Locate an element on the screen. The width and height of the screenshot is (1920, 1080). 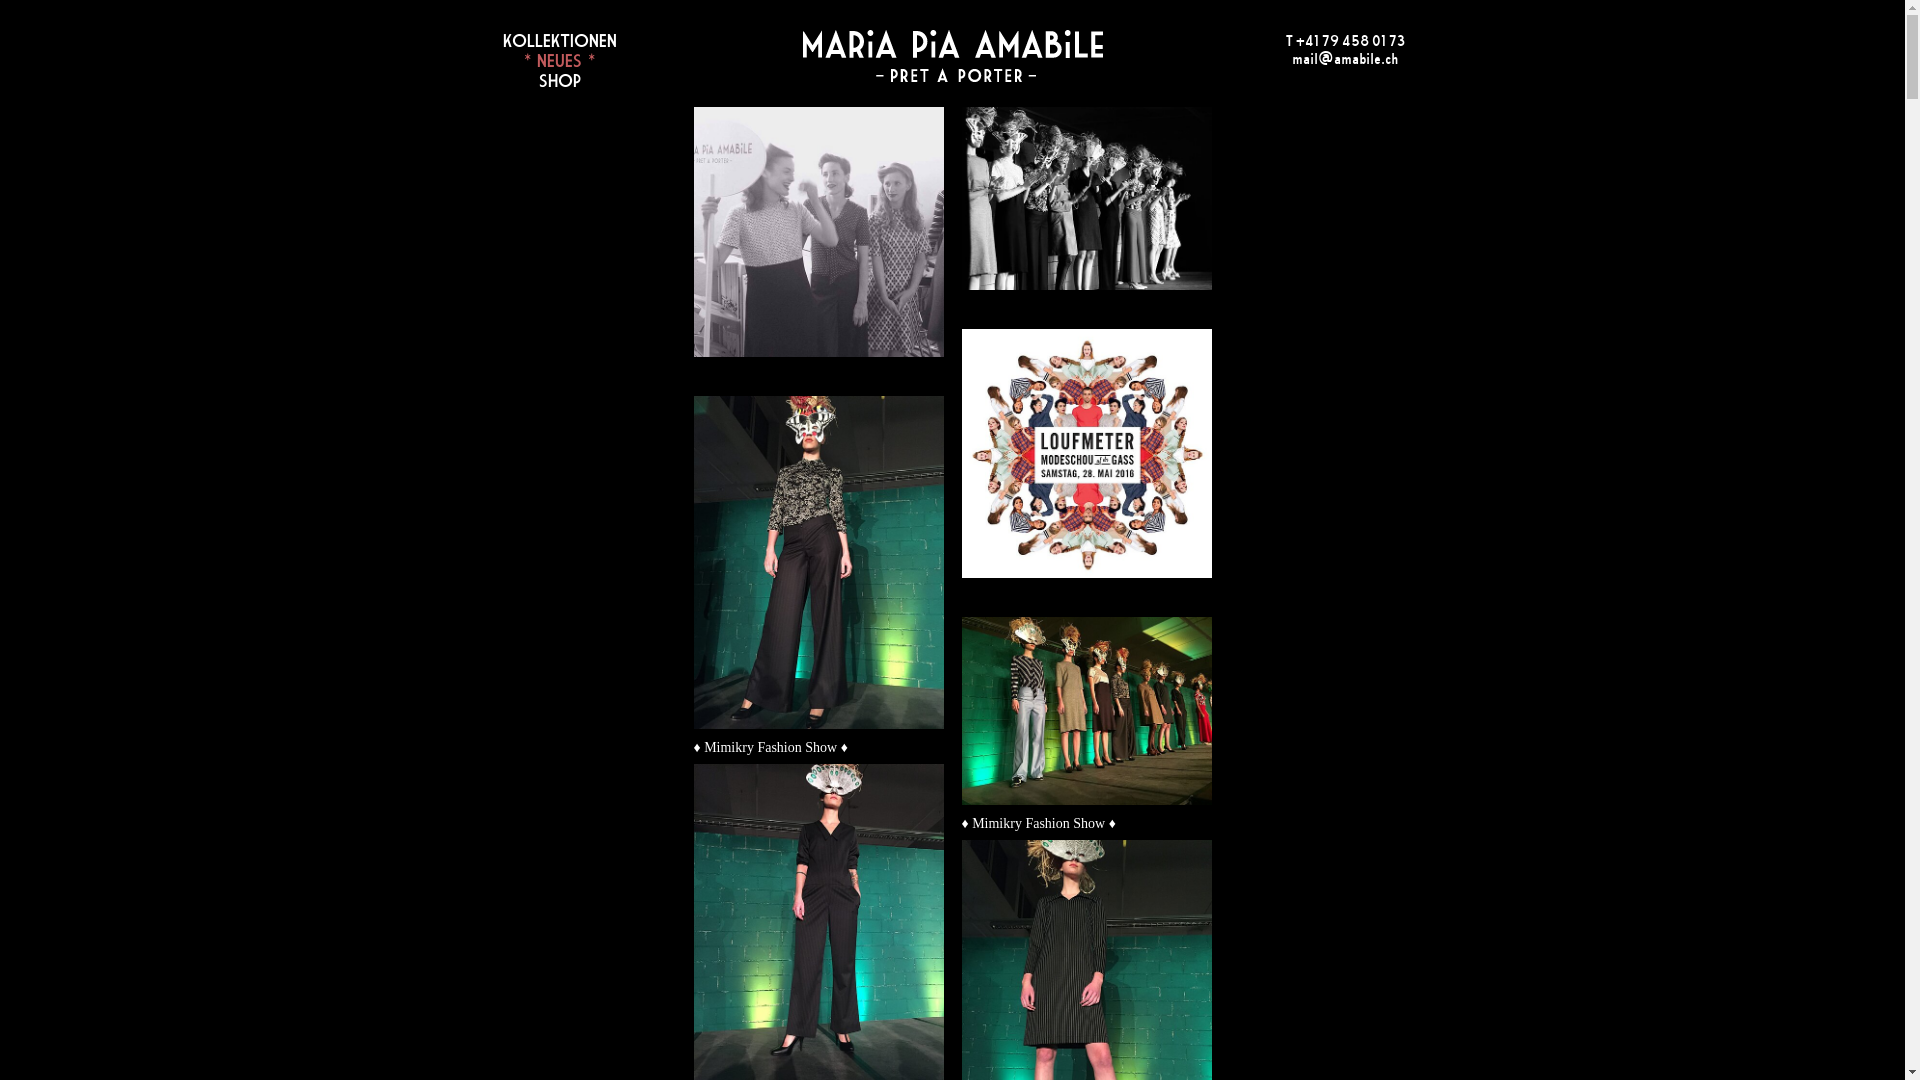
Home is located at coordinates (952, 56).